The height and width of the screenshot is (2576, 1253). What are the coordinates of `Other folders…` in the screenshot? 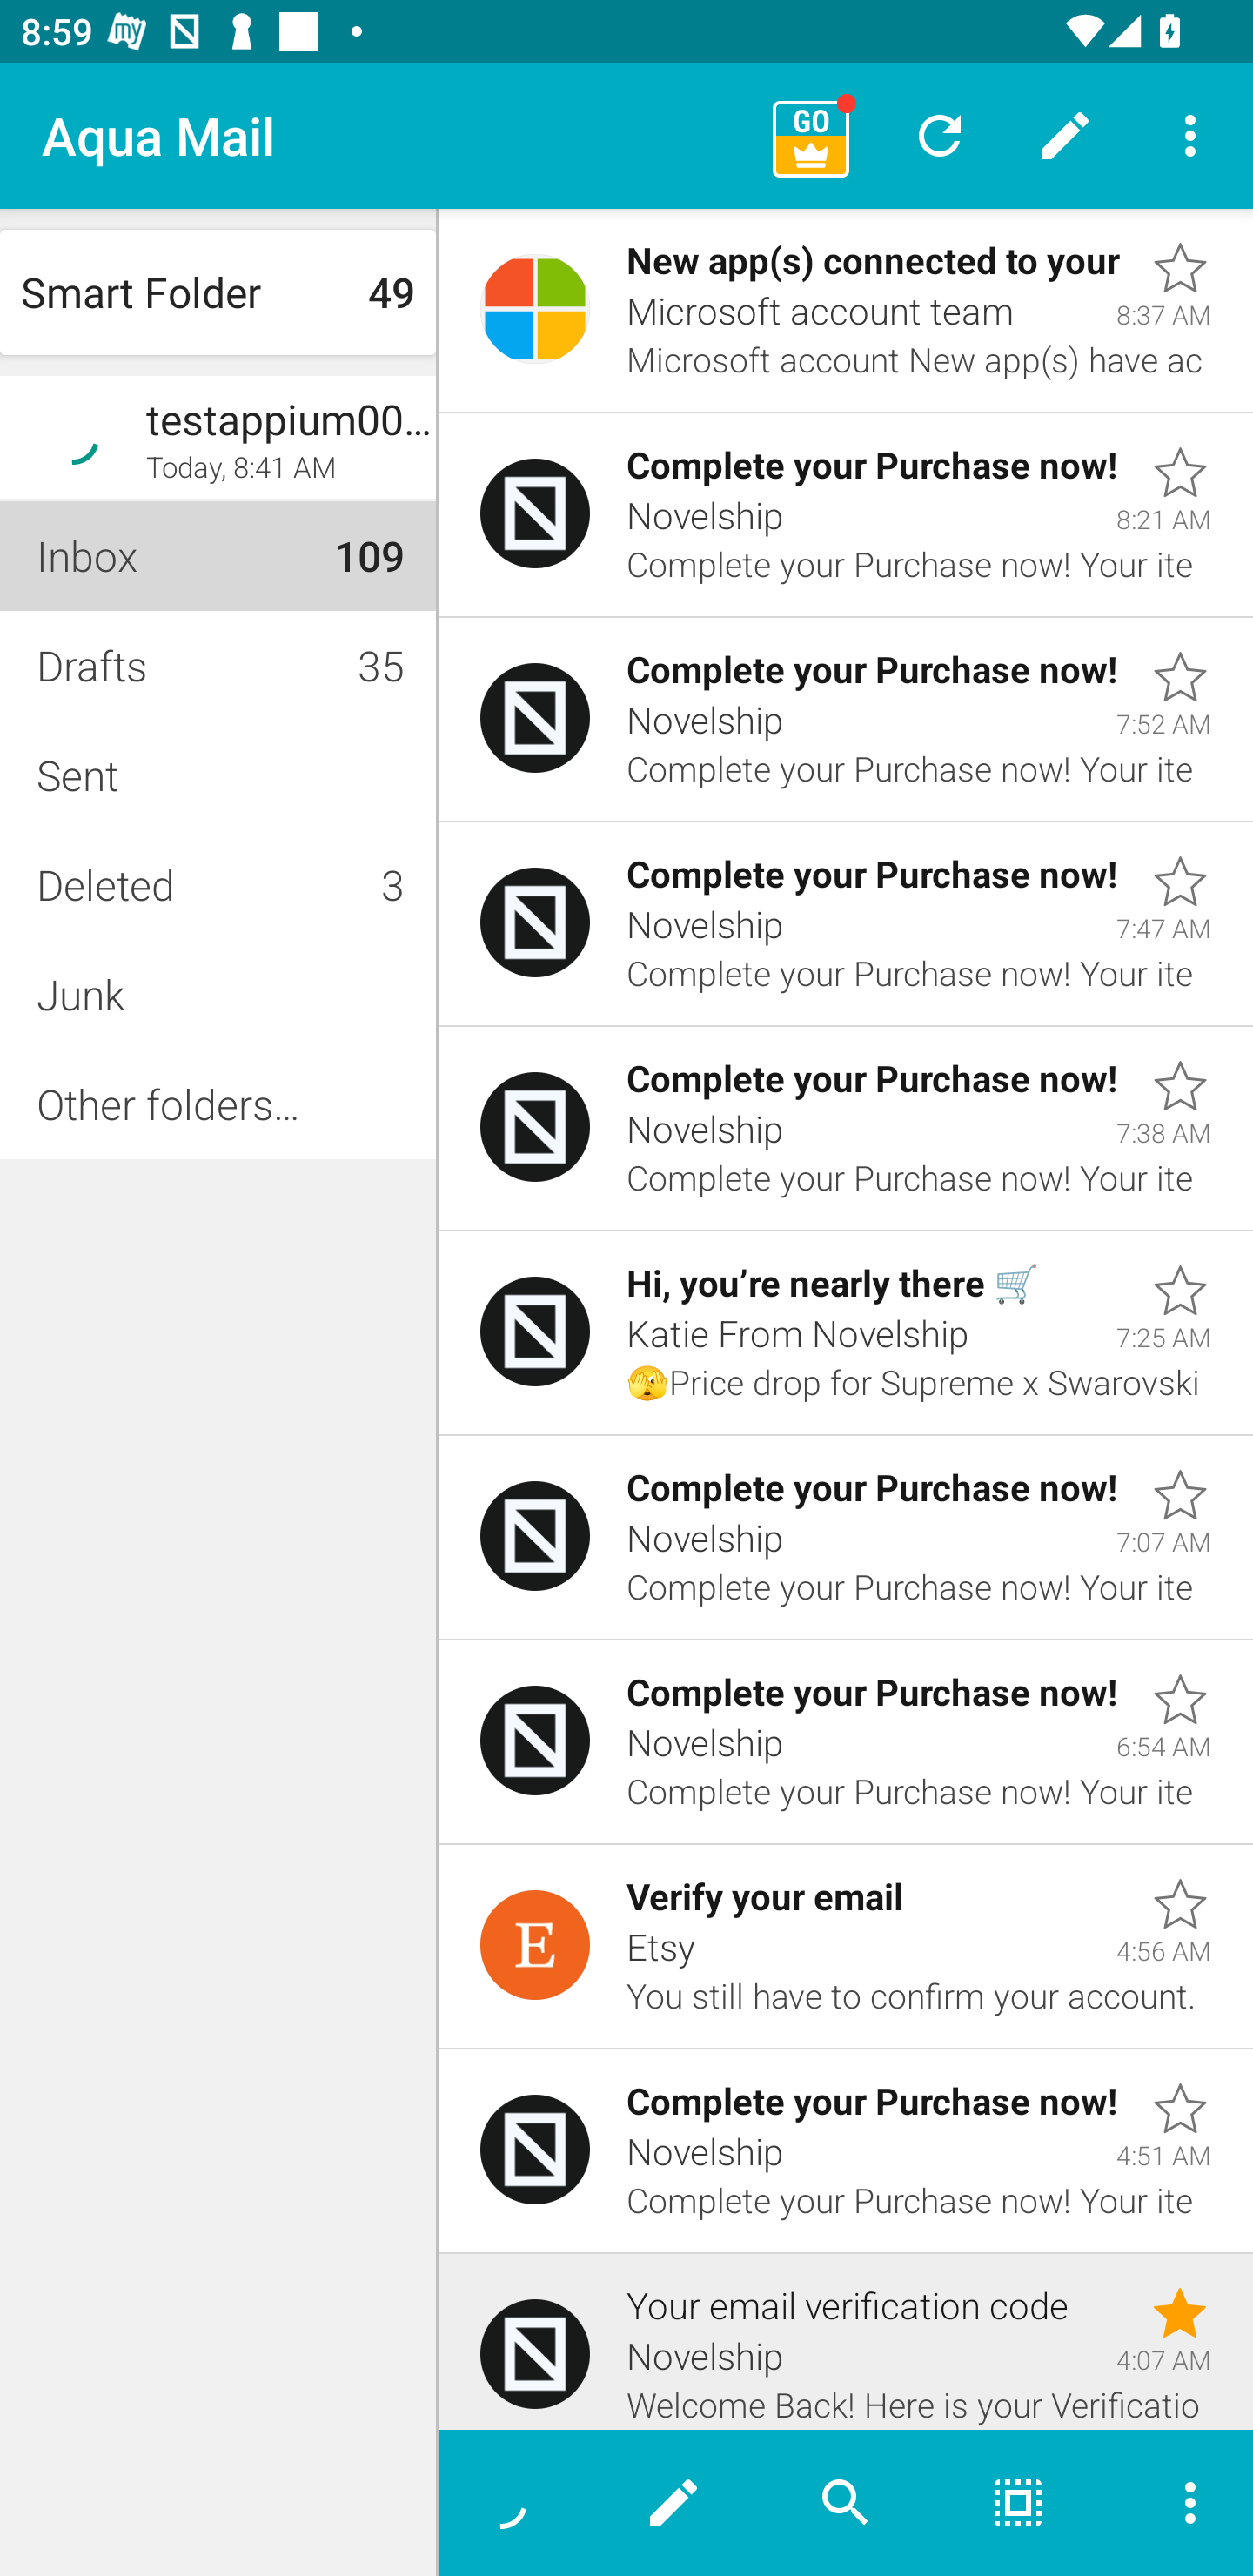 It's located at (218, 1104).